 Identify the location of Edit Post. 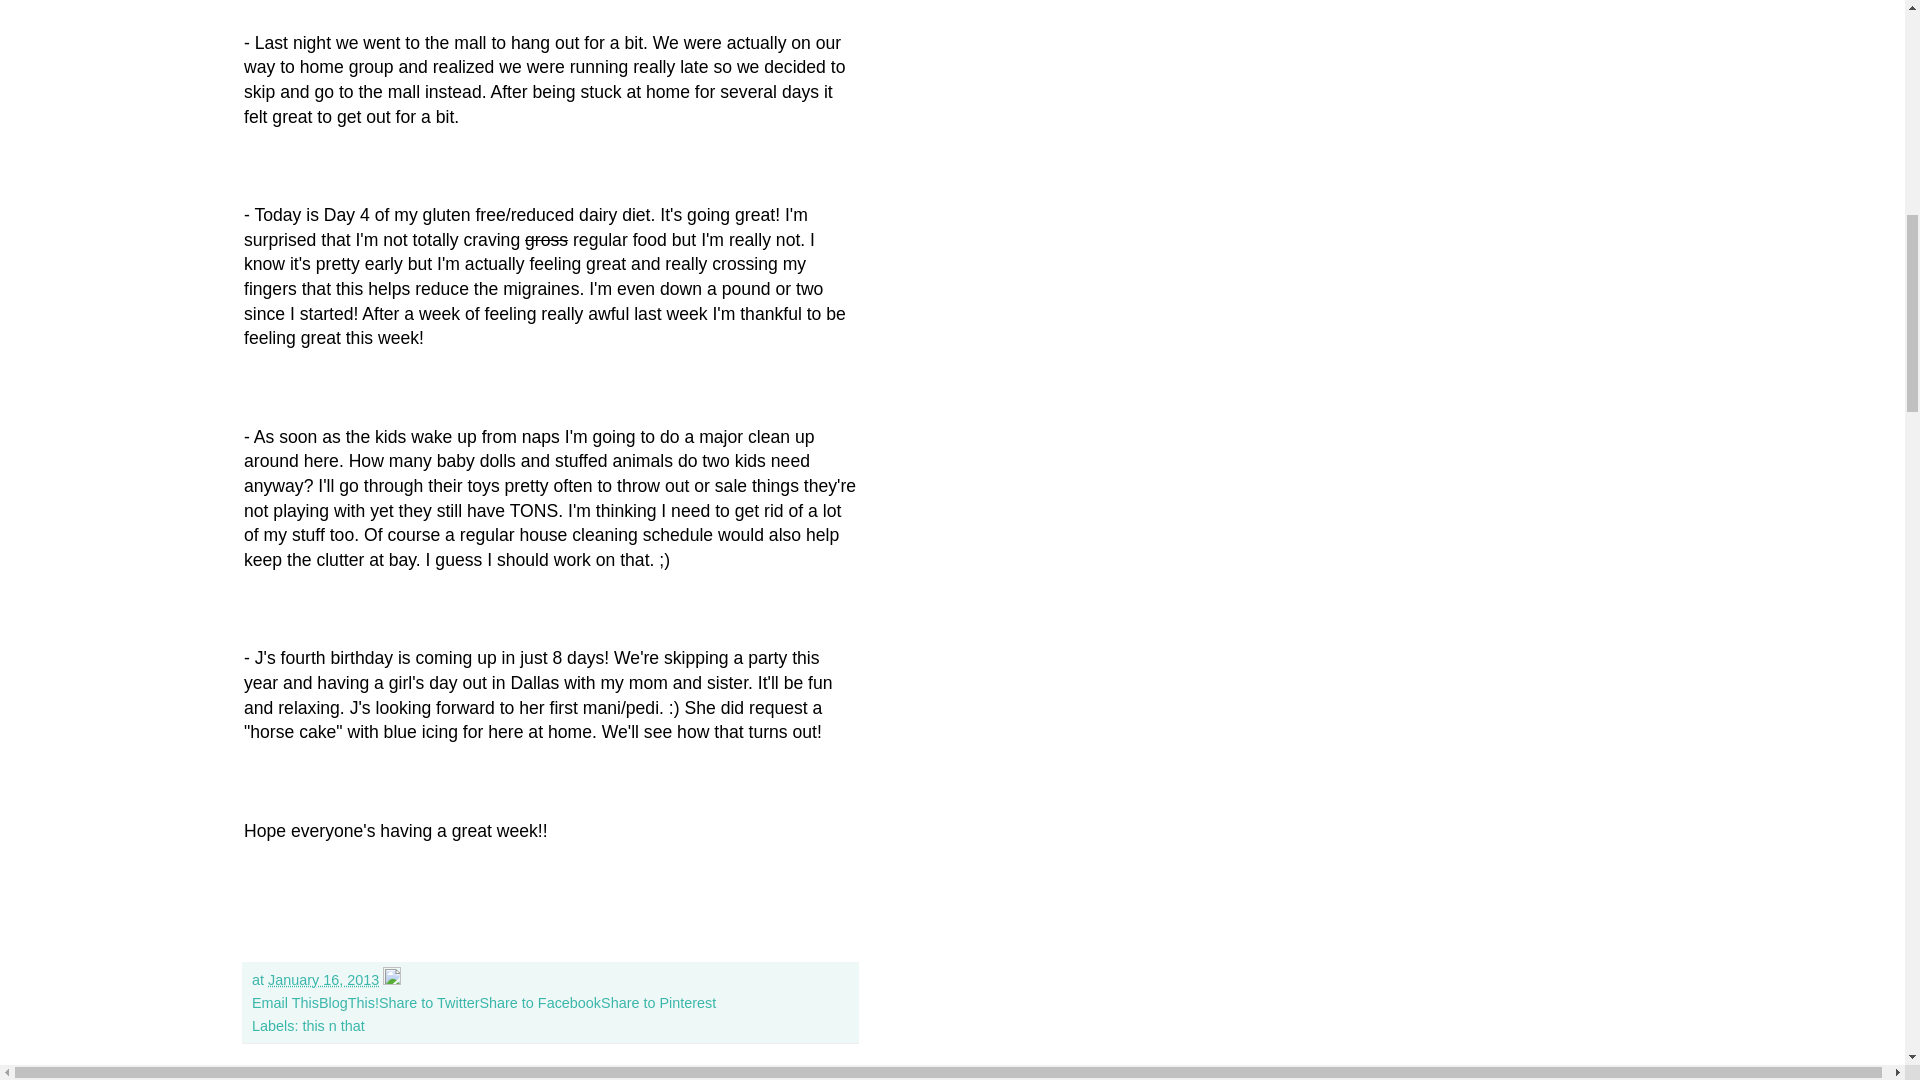
(392, 980).